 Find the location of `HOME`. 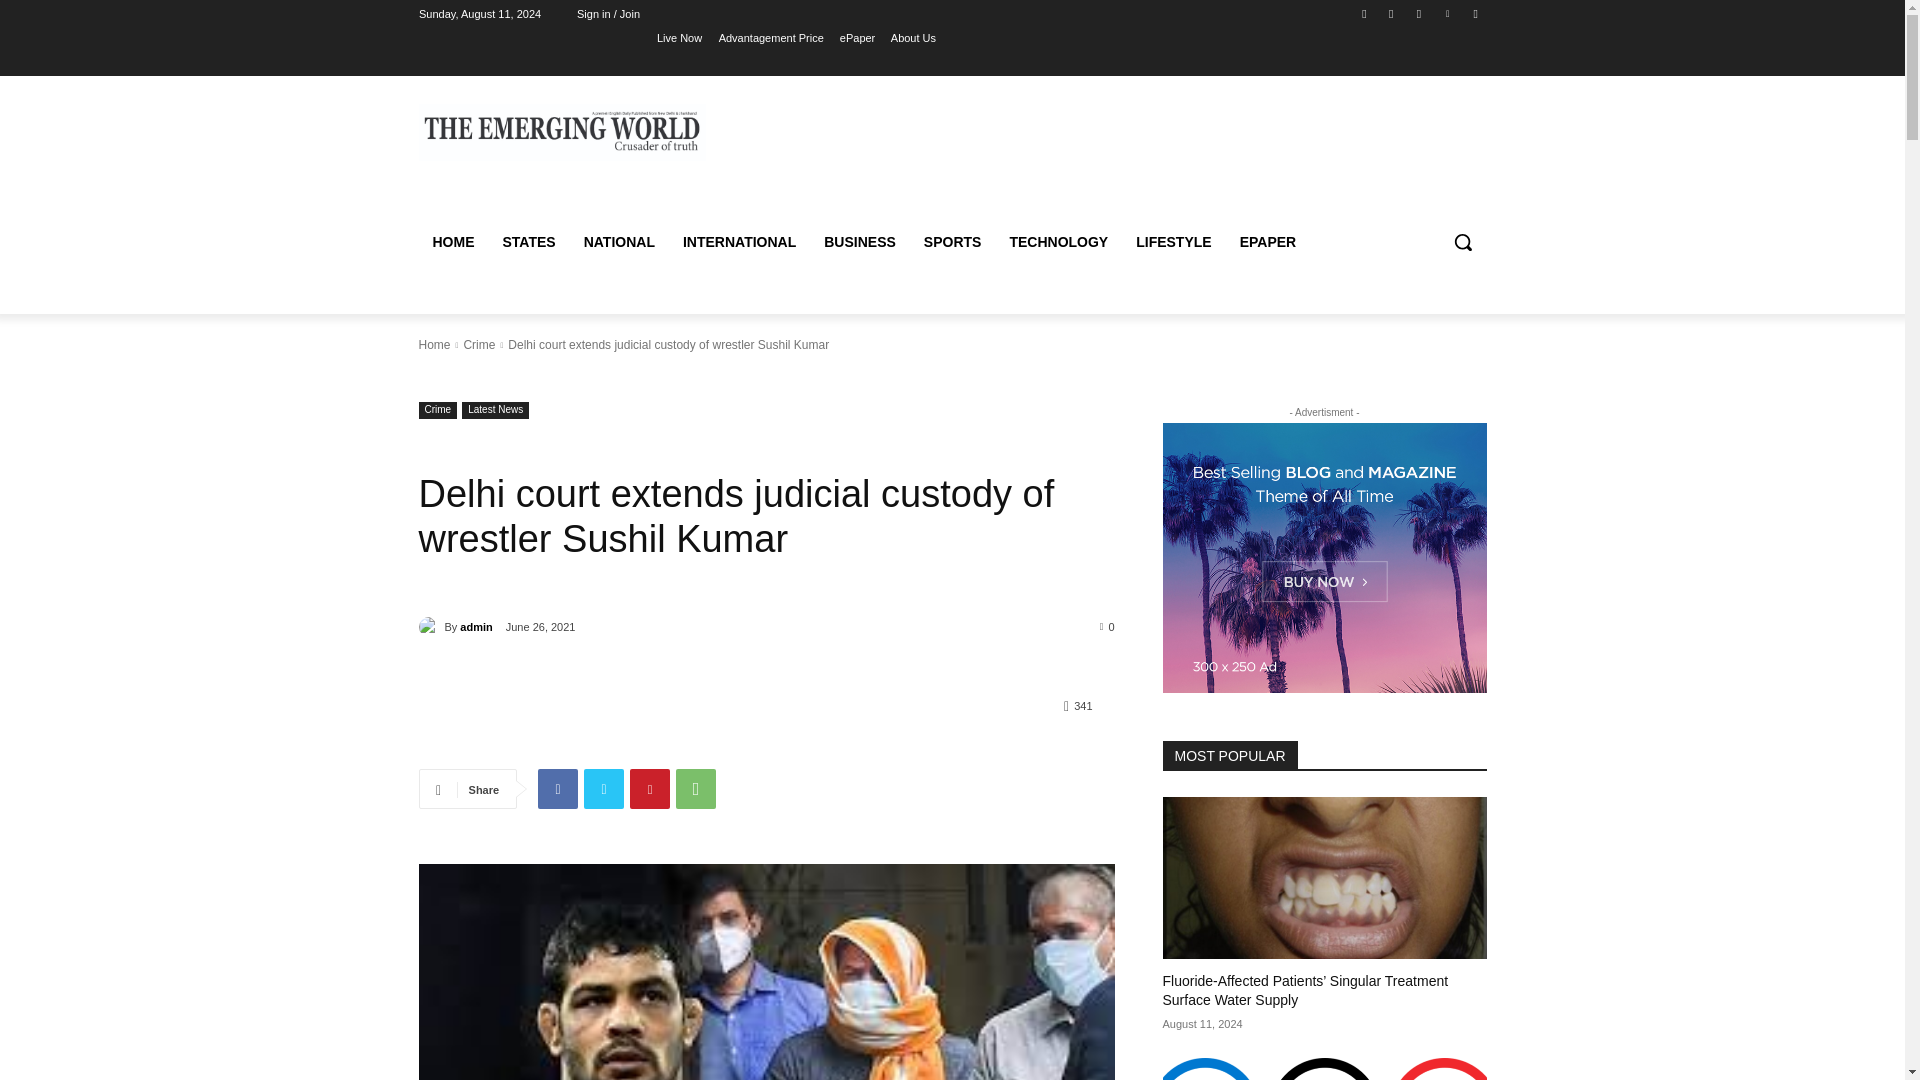

HOME is located at coordinates (452, 242).